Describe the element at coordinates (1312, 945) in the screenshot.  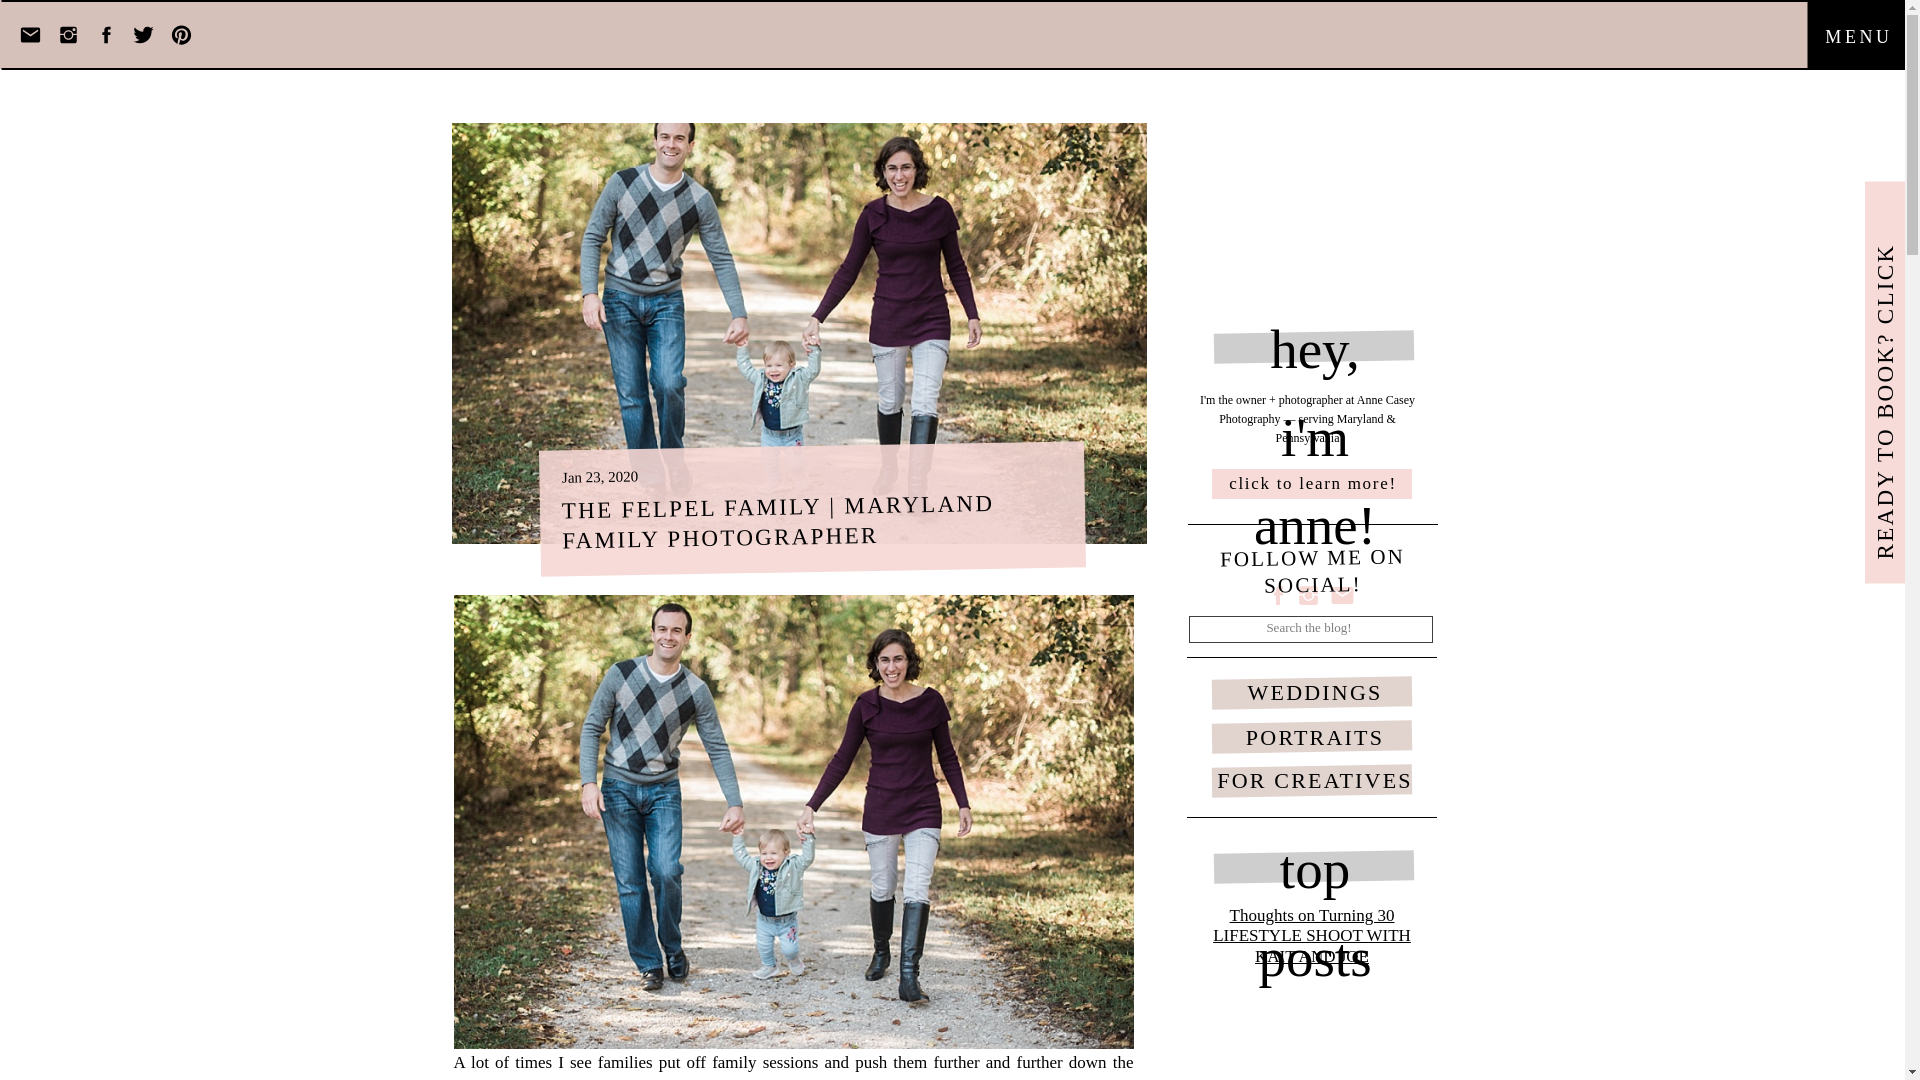
I see `LIFESTYLE SHOOT WITH KAIT AND JOE` at that location.